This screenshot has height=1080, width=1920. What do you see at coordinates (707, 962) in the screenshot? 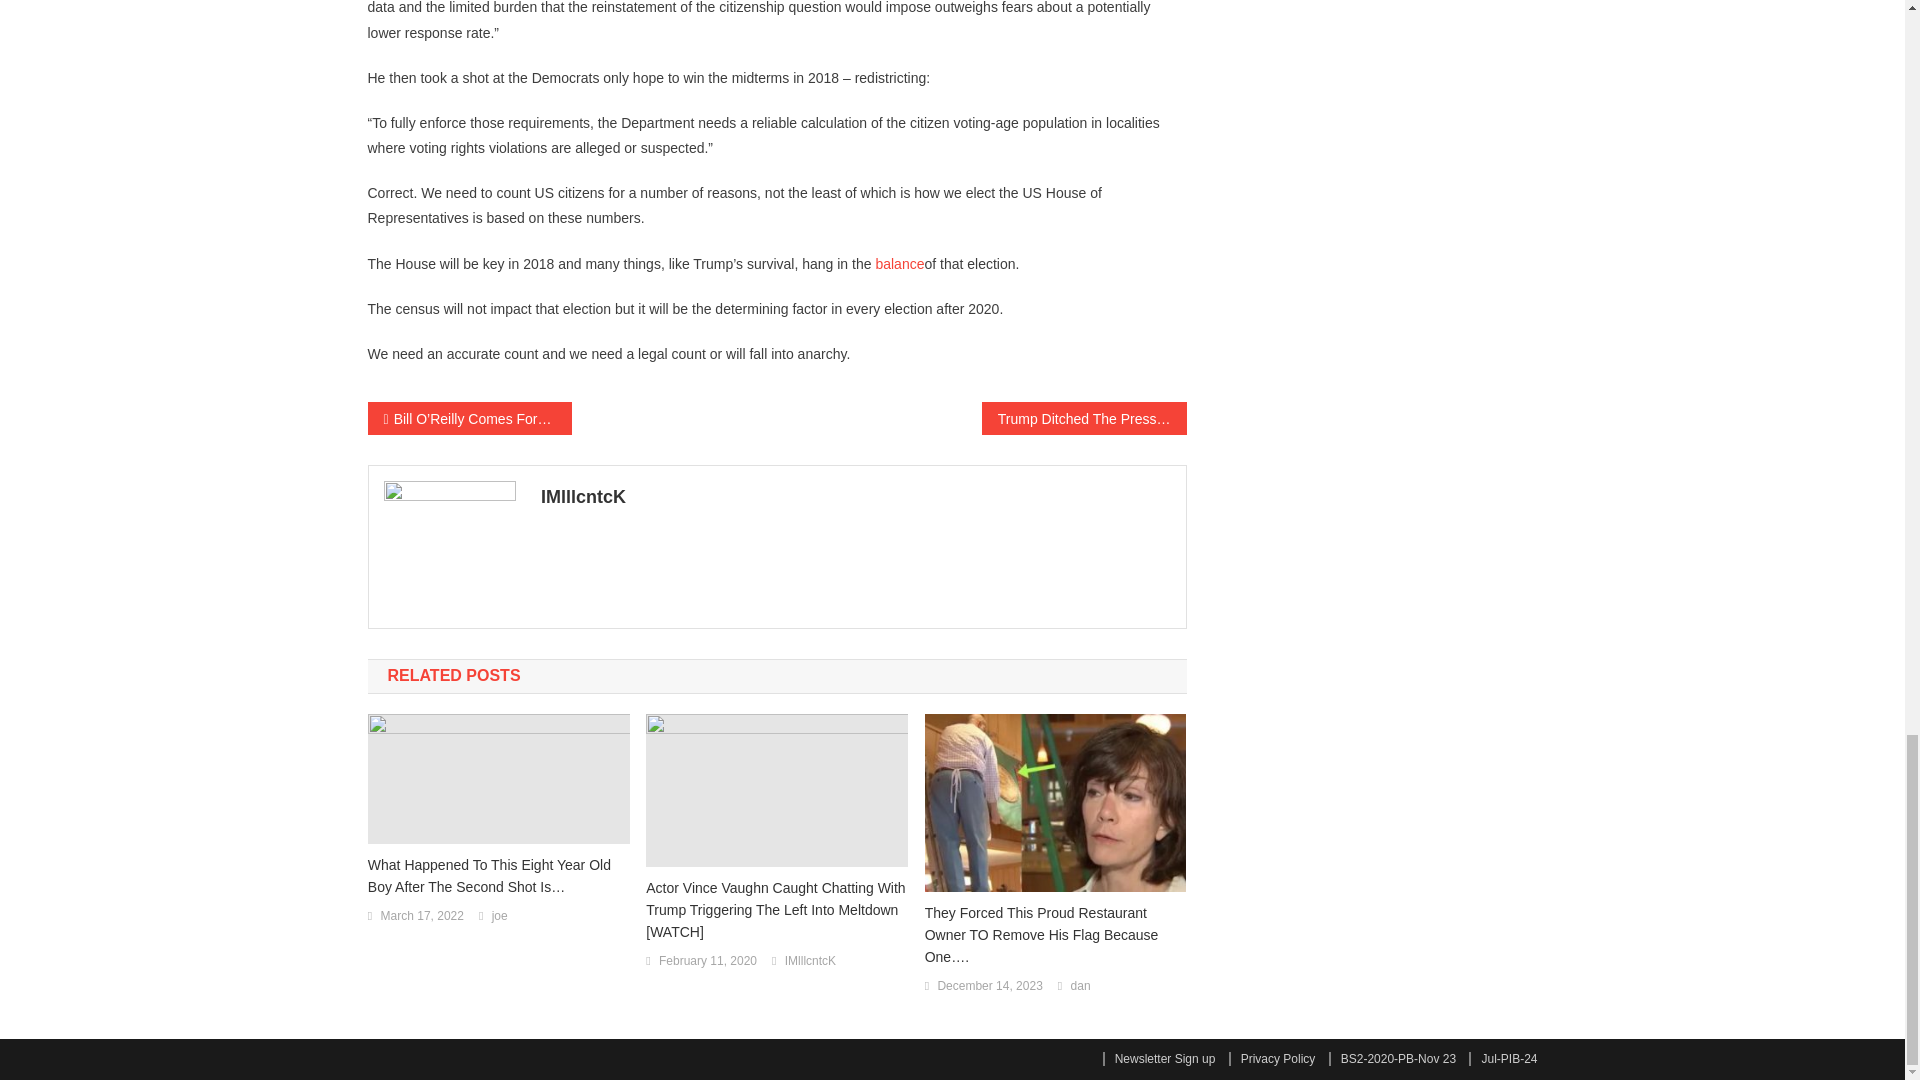
I see `February 11, 2020` at bounding box center [707, 962].